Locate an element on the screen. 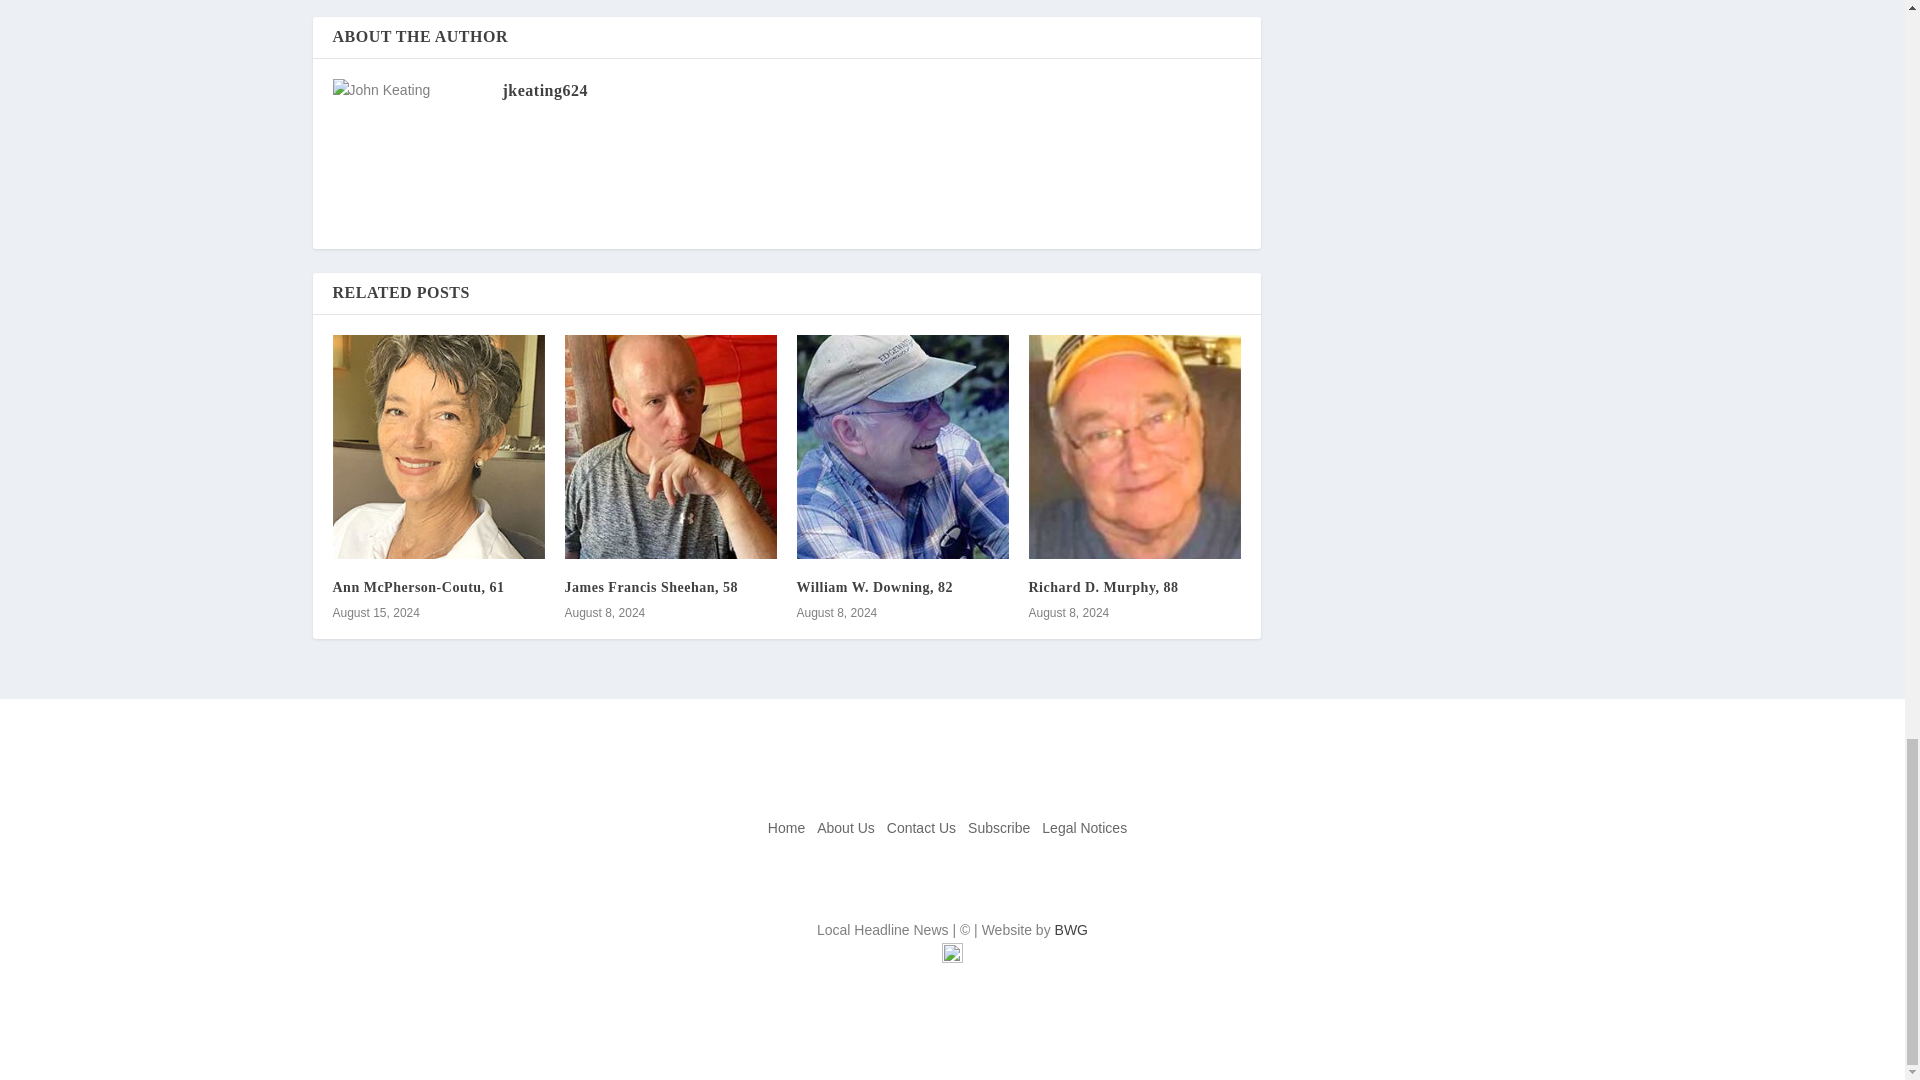 The image size is (1920, 1080). James Francis Sheehan, 58 is located at coordinates (650, 587).